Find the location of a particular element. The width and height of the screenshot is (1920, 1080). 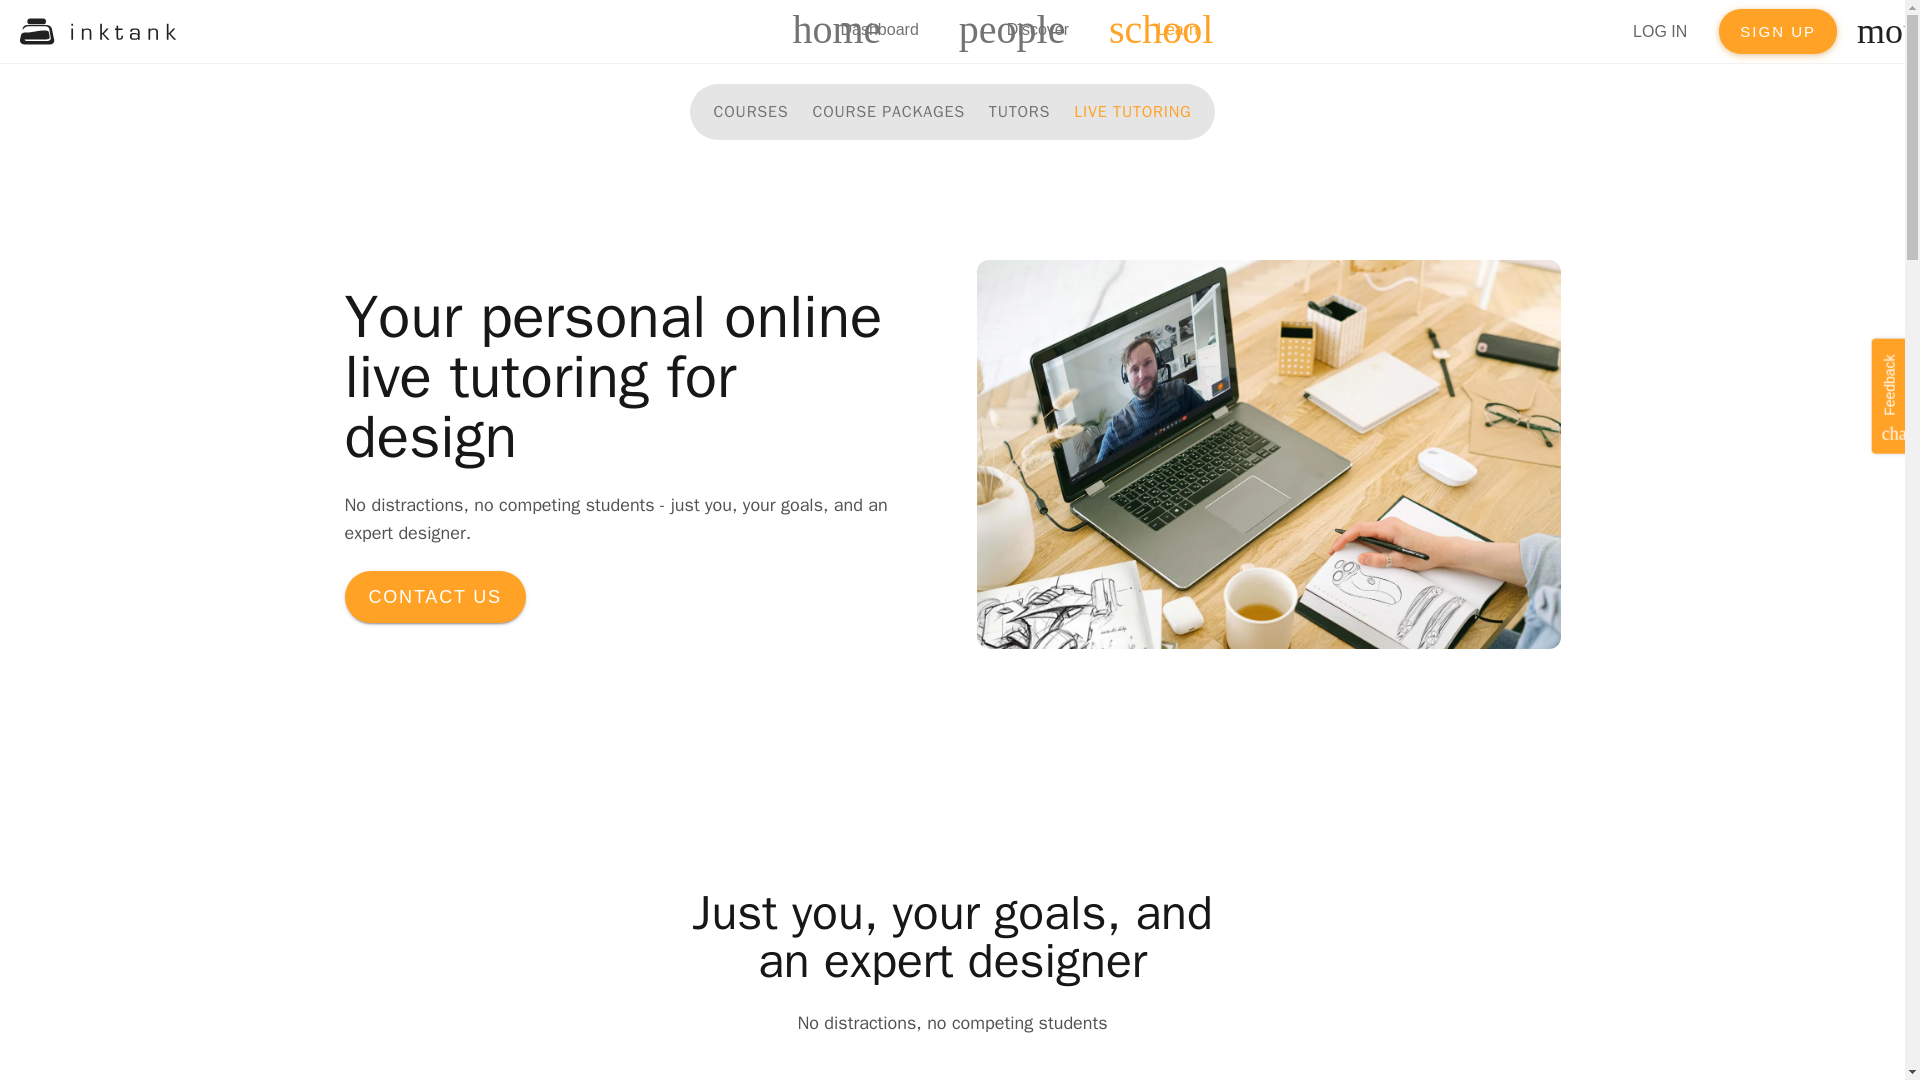

COURSES is located at coordinates (858, 32).